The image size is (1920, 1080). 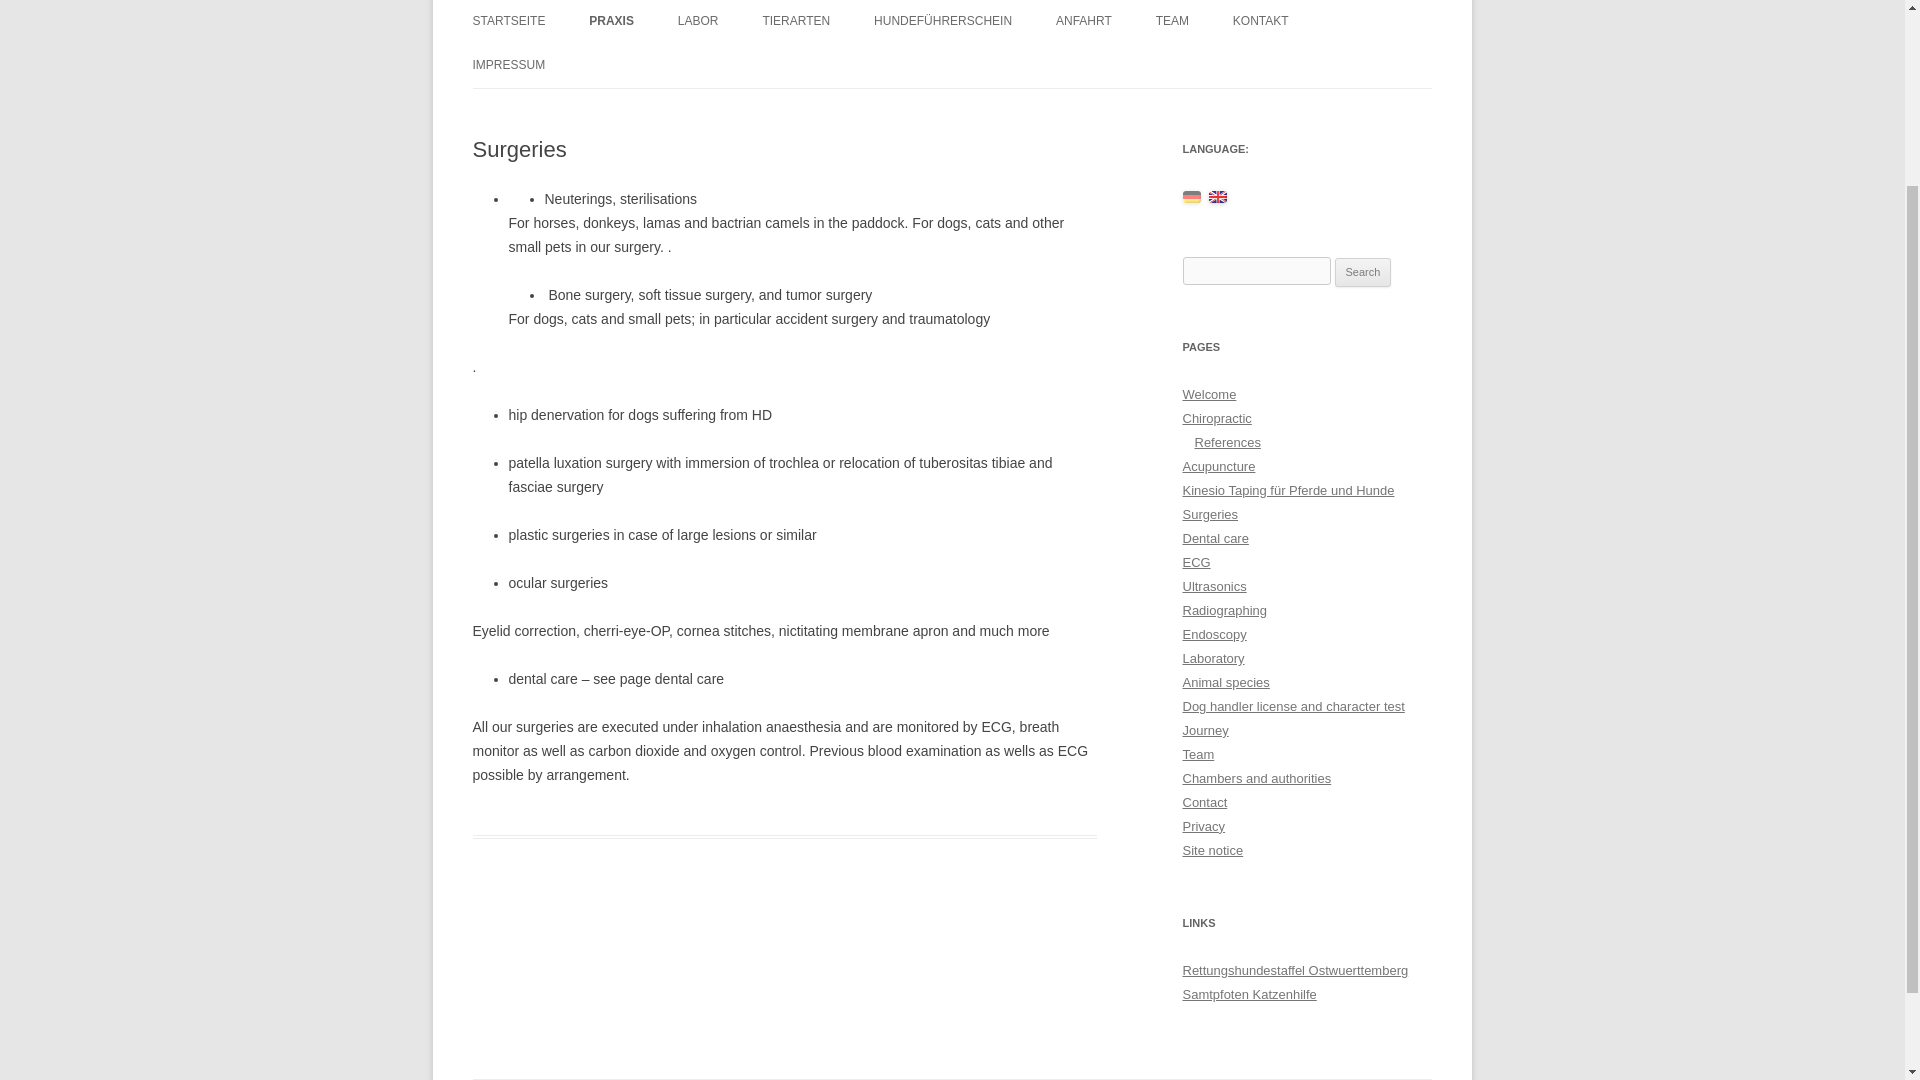 I want to click on Laboratory, so click(x=1213, y=658).